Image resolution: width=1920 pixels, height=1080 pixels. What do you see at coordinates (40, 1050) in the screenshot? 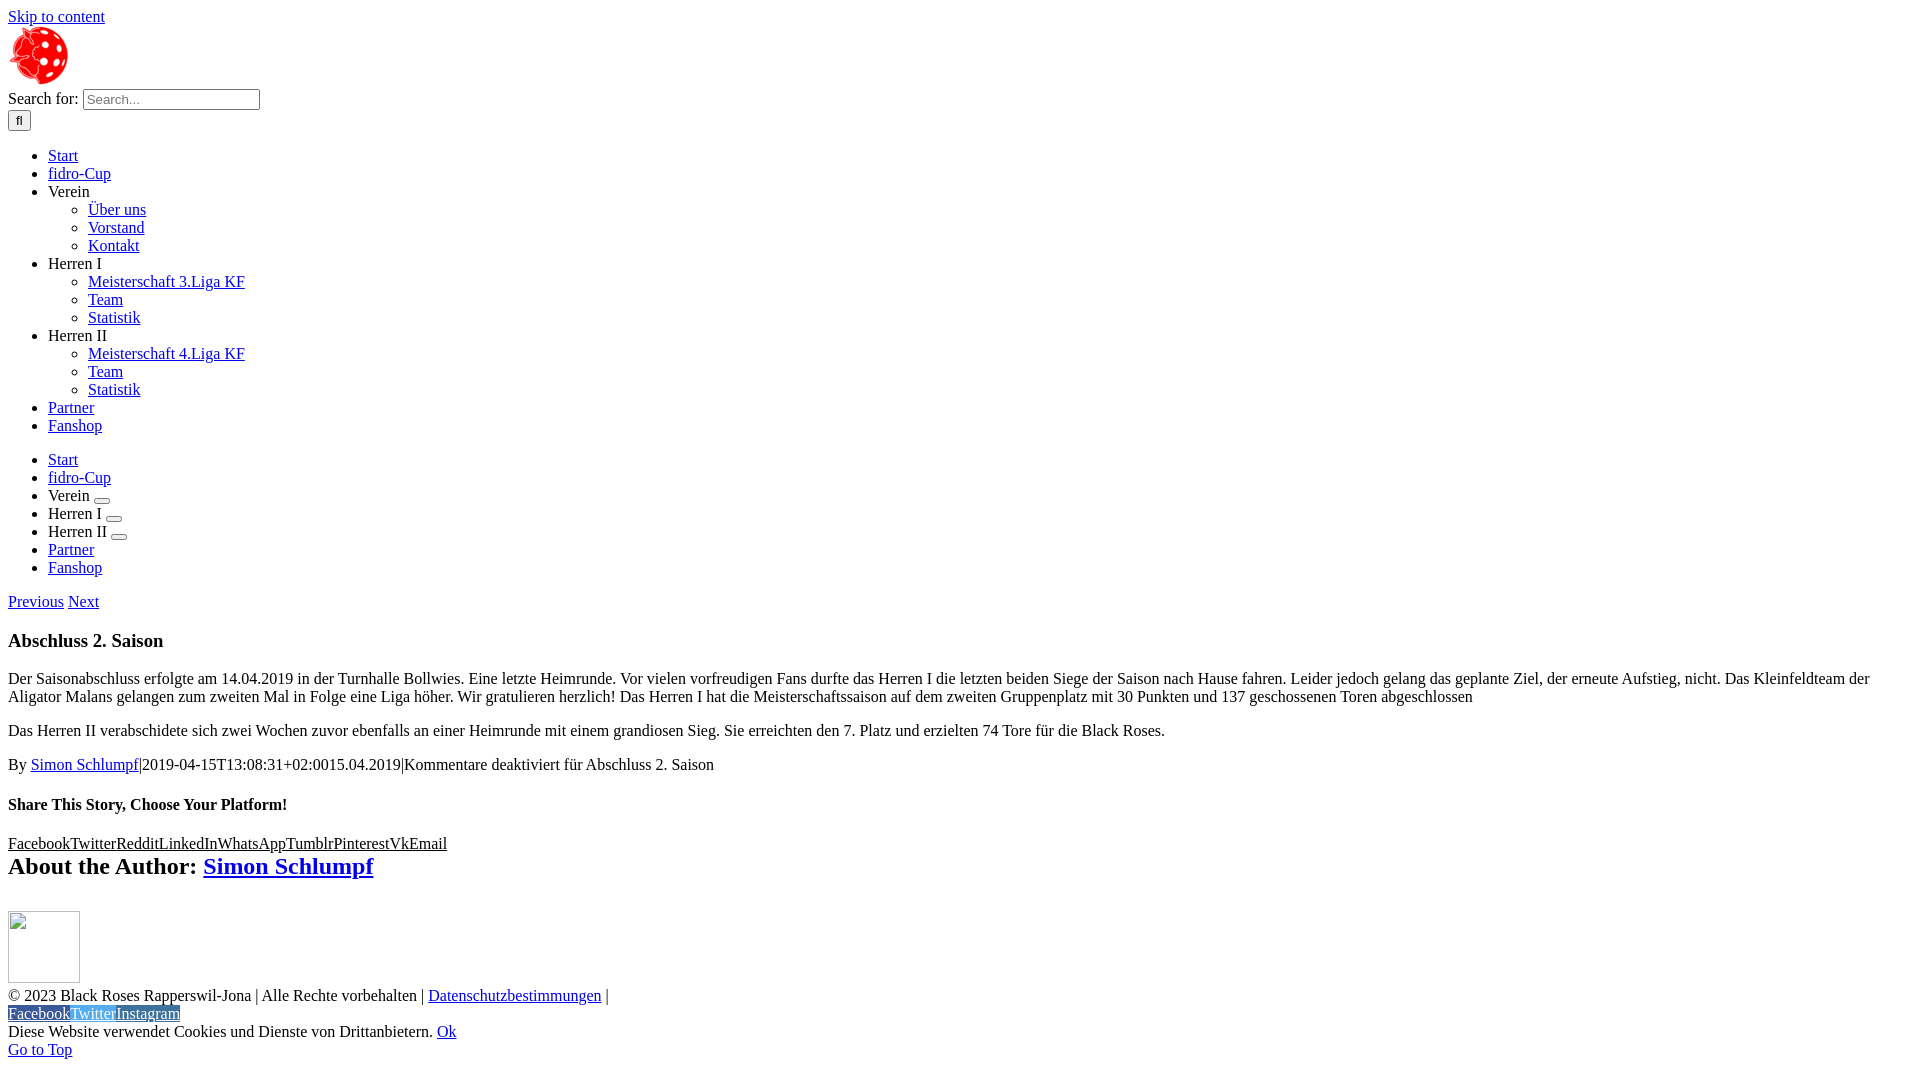
I see `Go to Top` at bounding box center [40, 1050].